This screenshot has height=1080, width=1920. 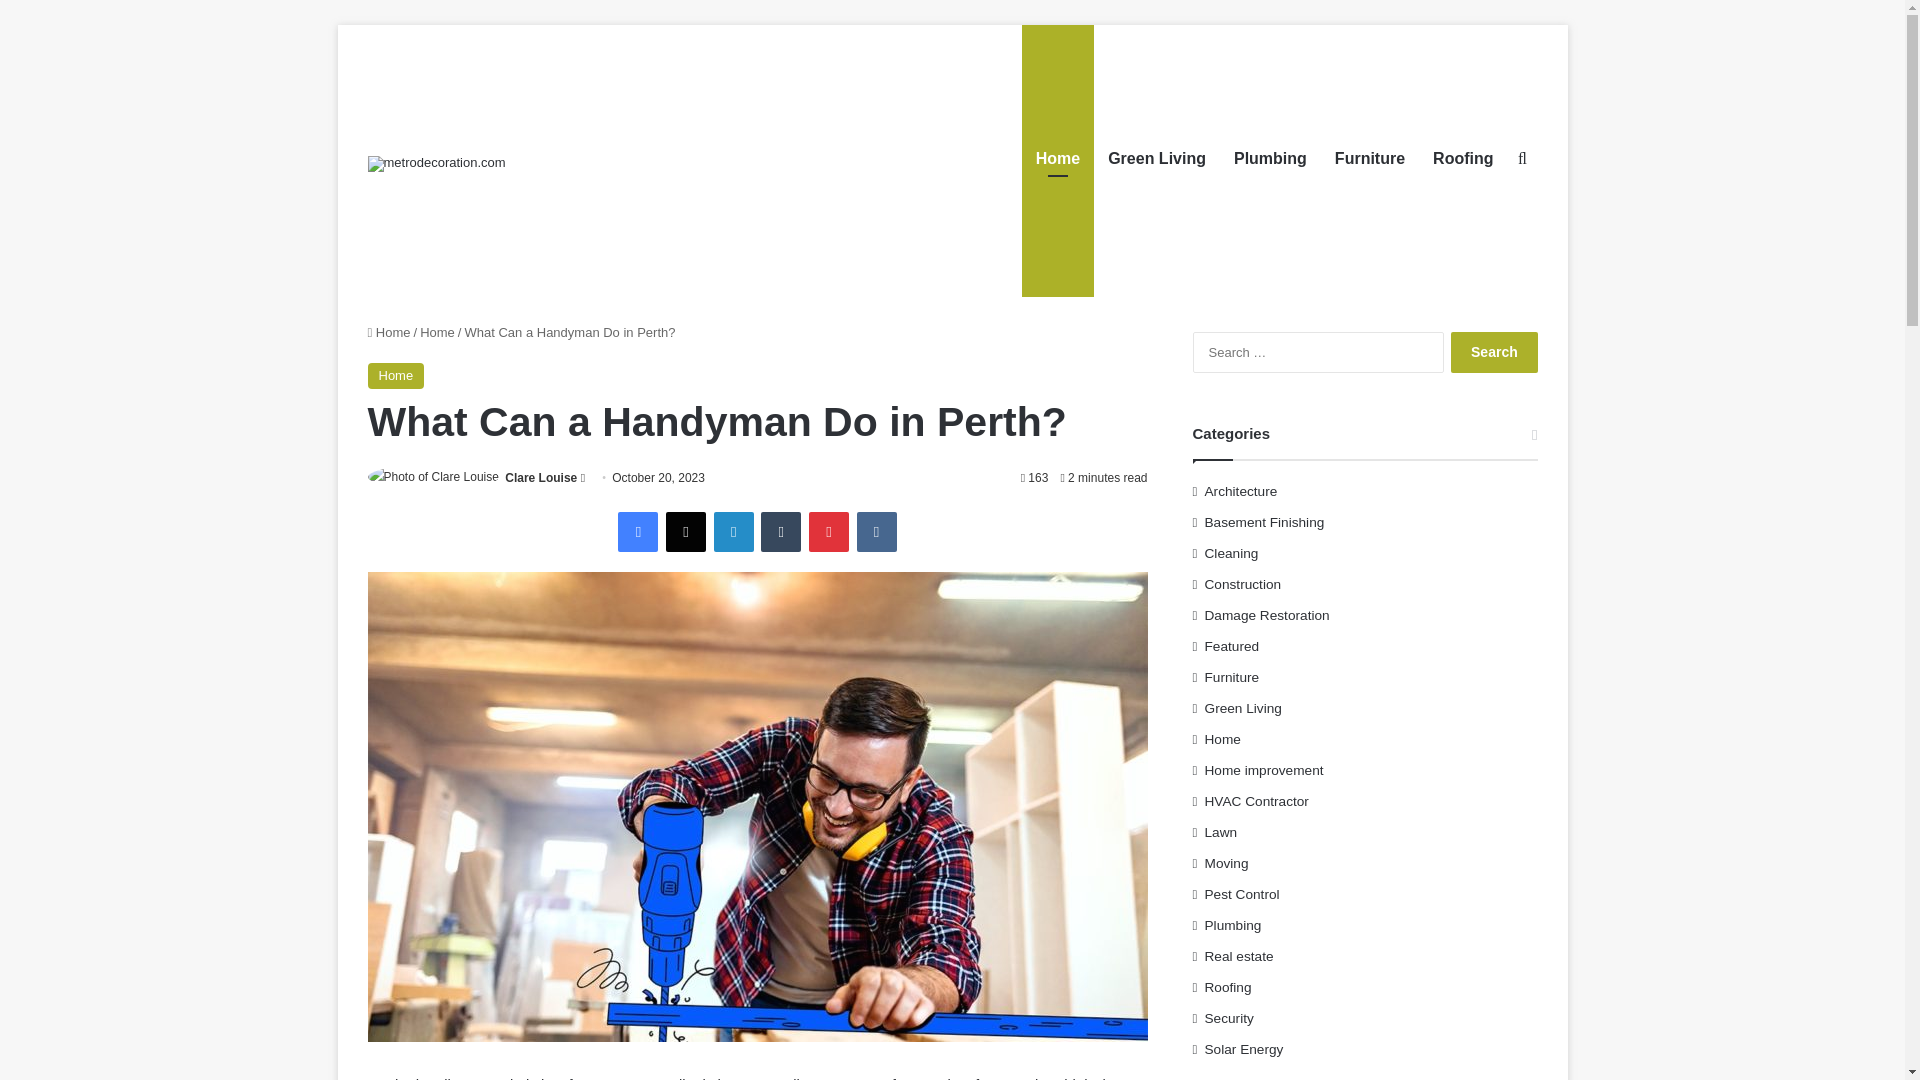 What do you see at coordinates (1494, 352) in the screenshot?
I see `Search` at bounding box center [1494, 352].